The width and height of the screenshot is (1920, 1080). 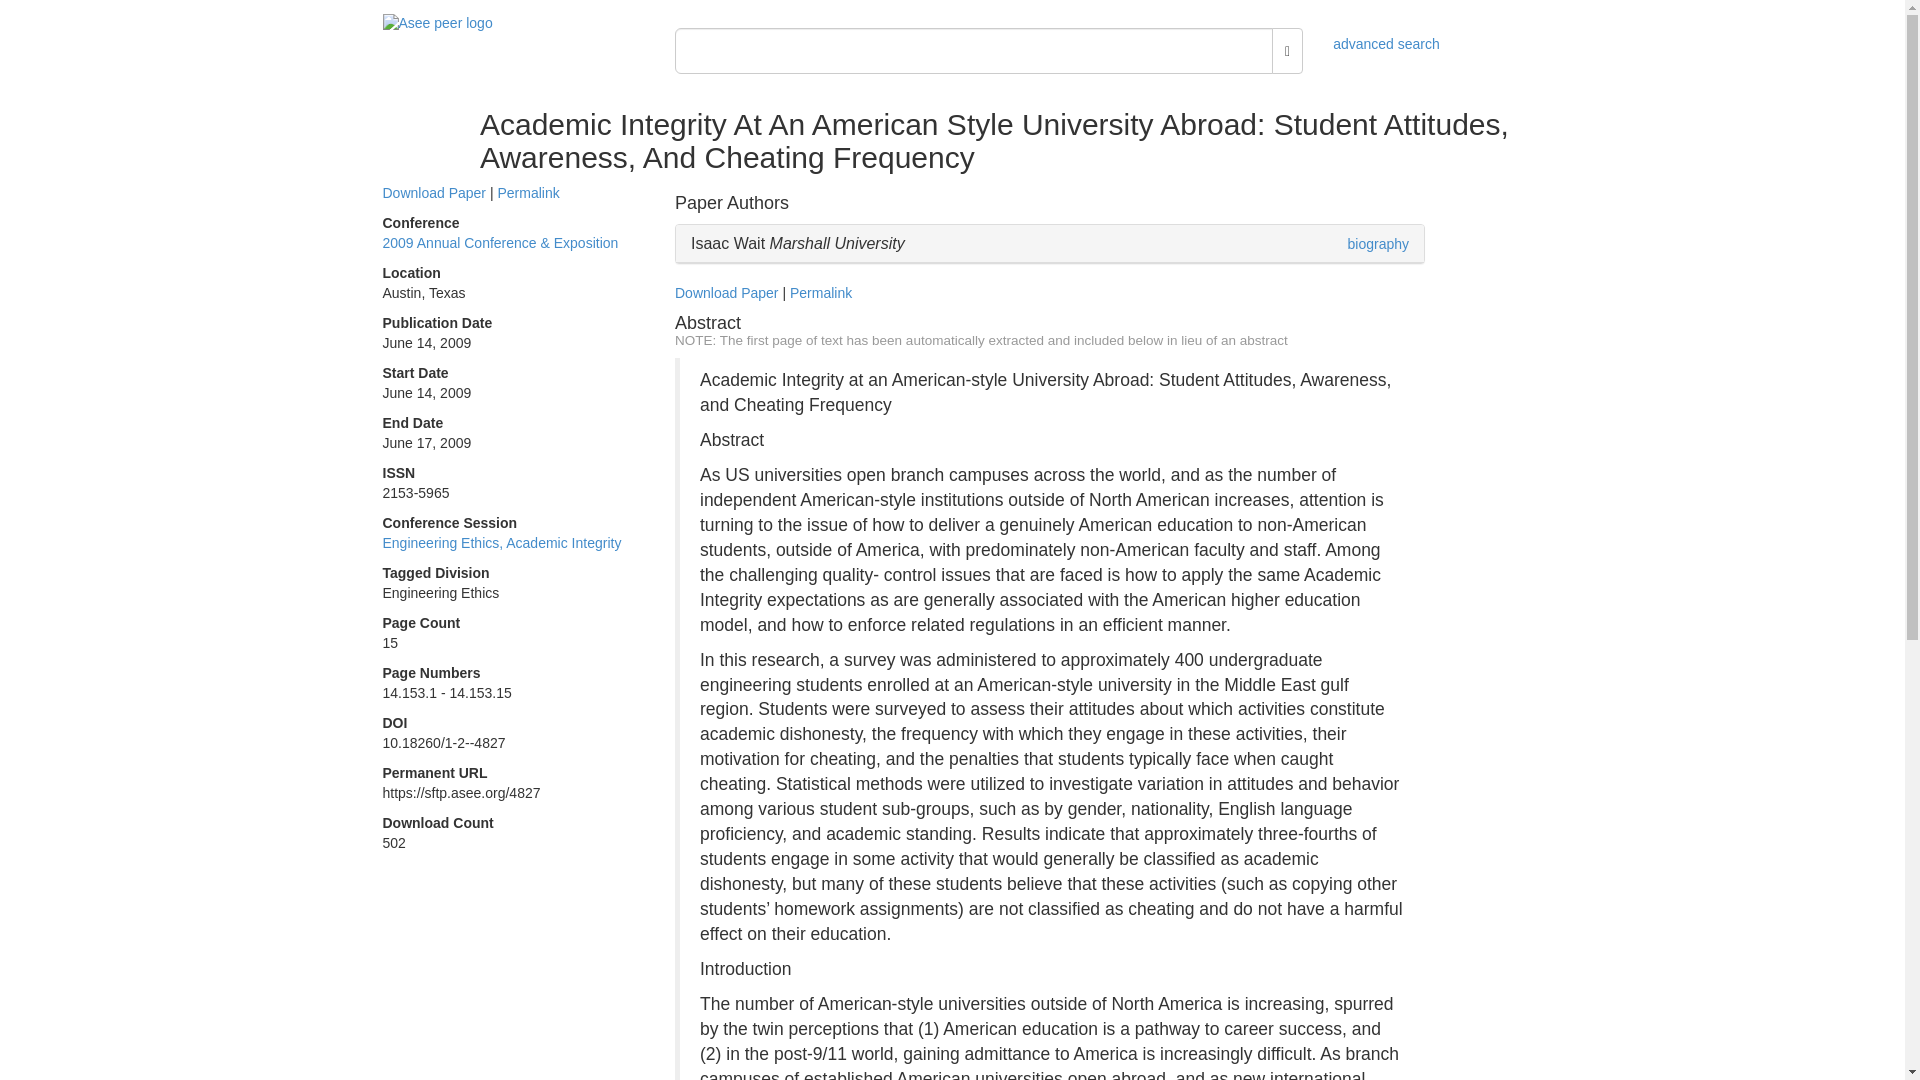 What do you see at coordinates (528, 192) in the screenshot?
I see `Permalink` at bounding box center [528, 192].